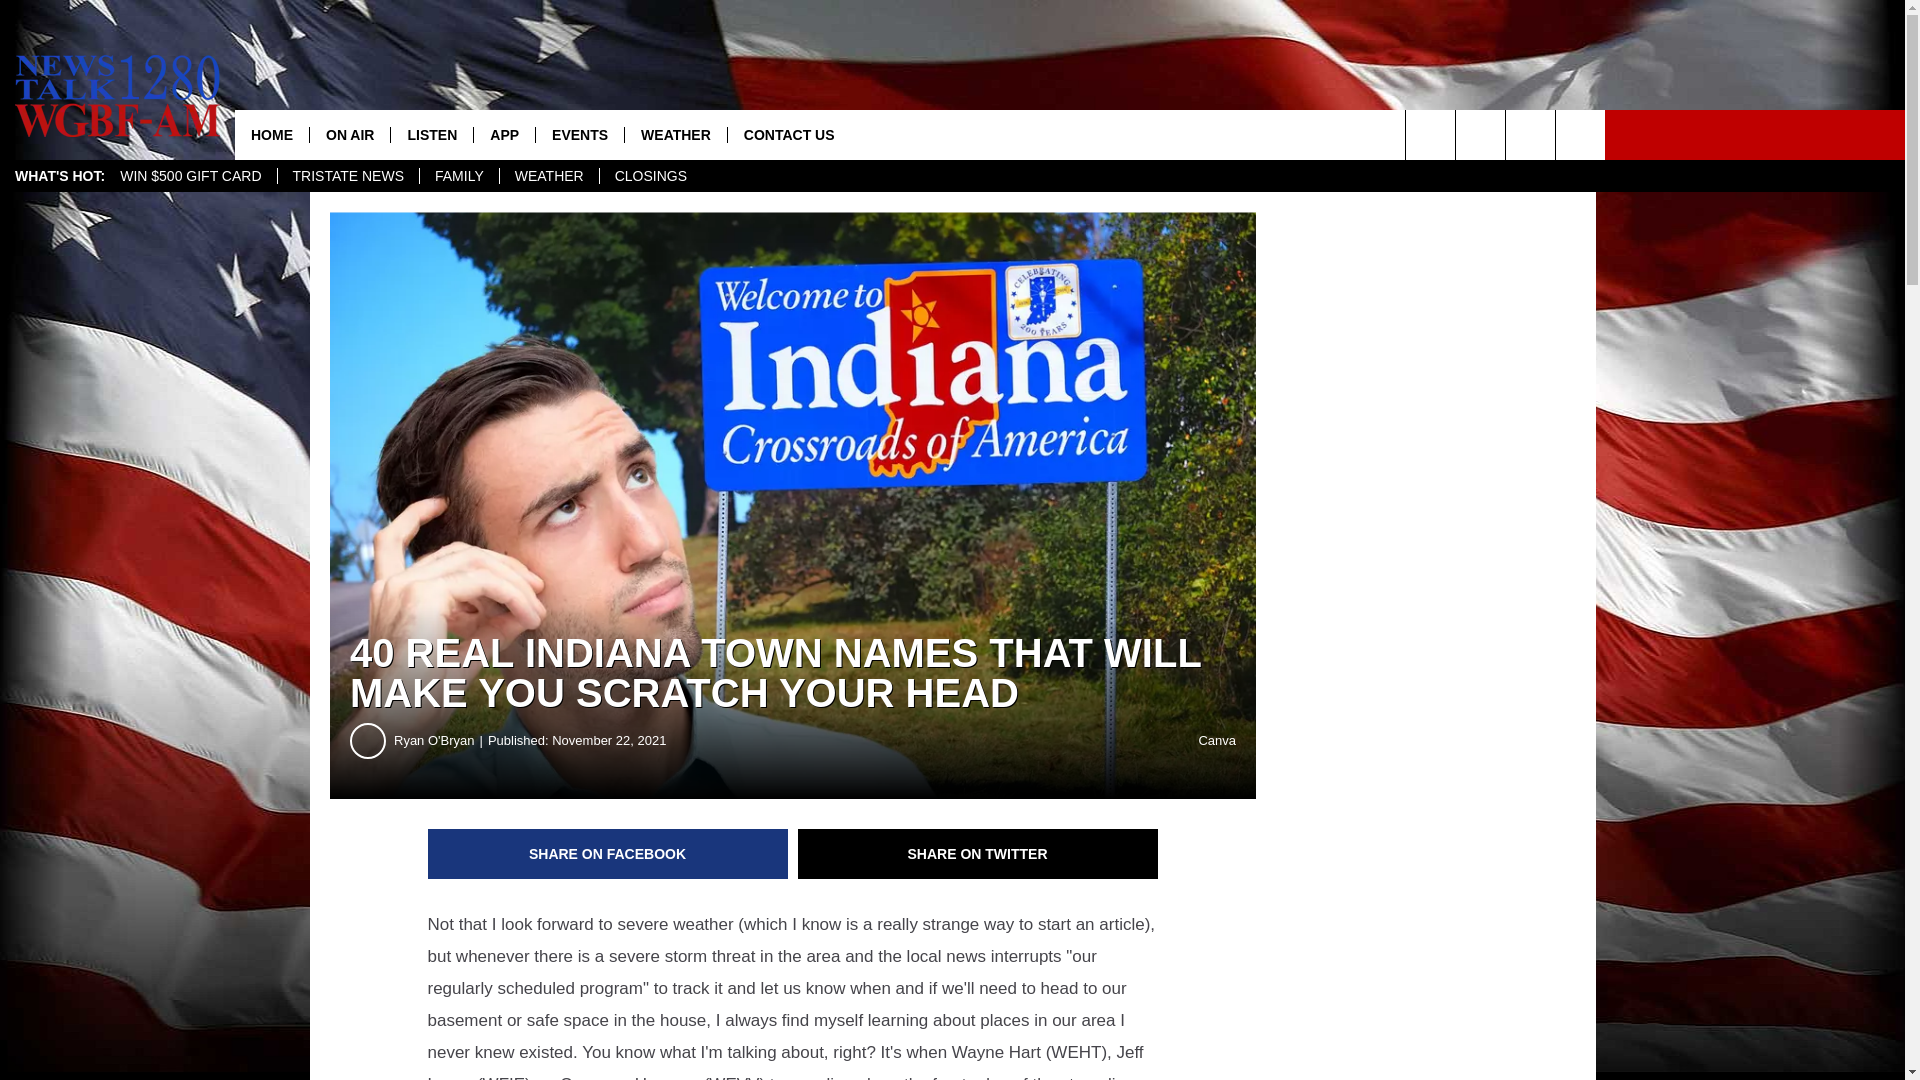  Describe the element at coordinates (430, 134) in the screenshot. I see `LISTEN` at that location.